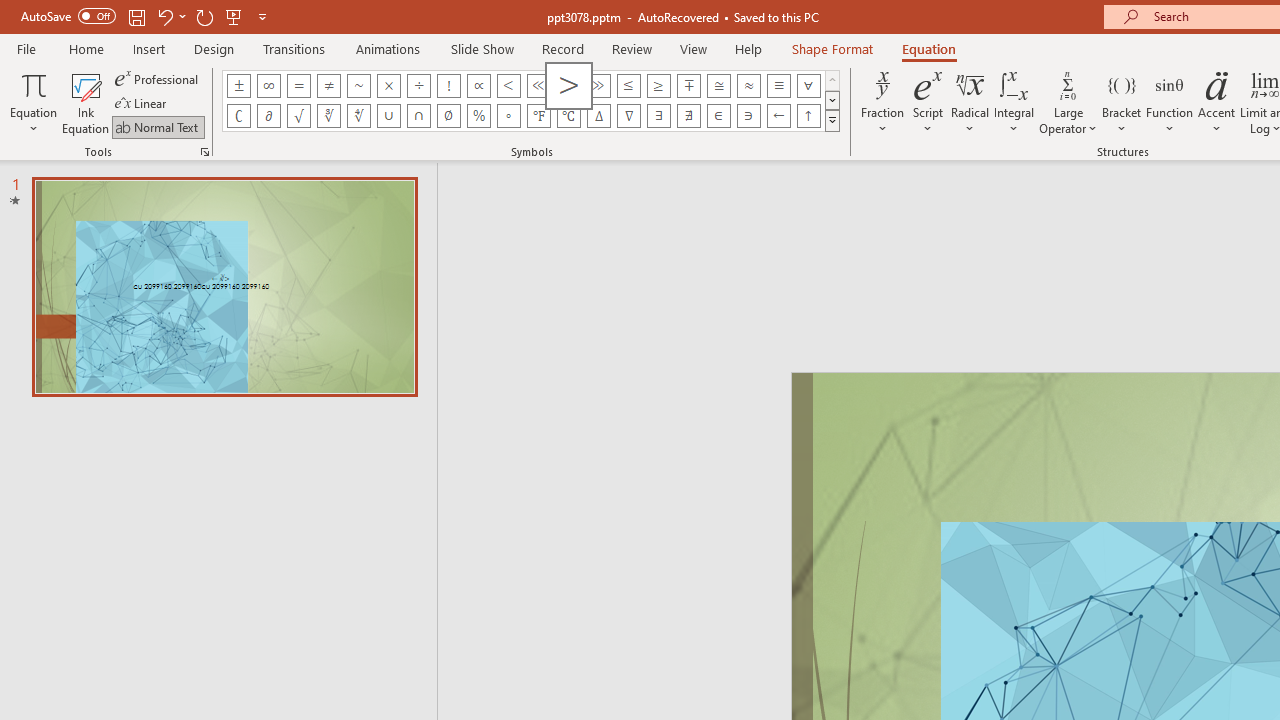 Image resolution: width=1280 pixels, height=720 pixels. Describe the element at coordinates (388, 86) in the screenshot. I see `Equation Symbol Multiplication Sign` at that location.